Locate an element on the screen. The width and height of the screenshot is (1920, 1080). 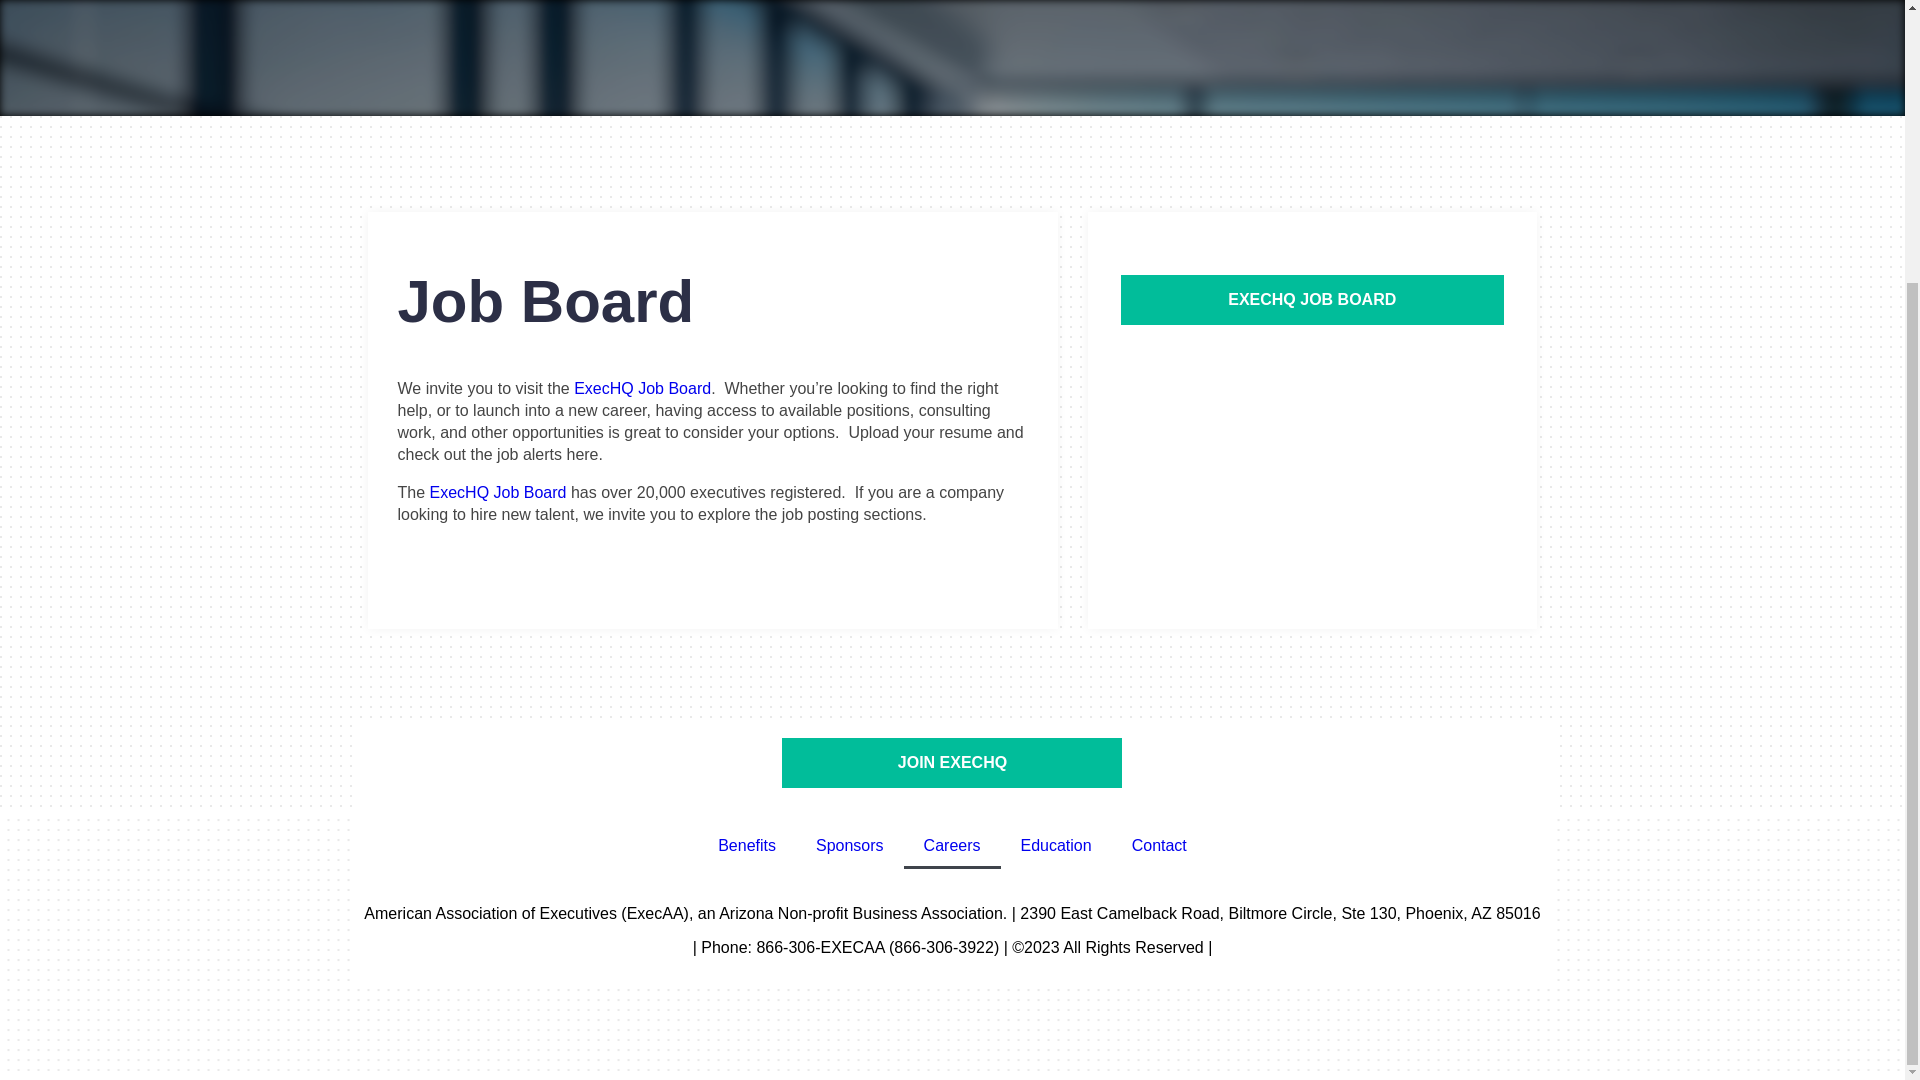
Contact is located at coordinates (1159, 846).